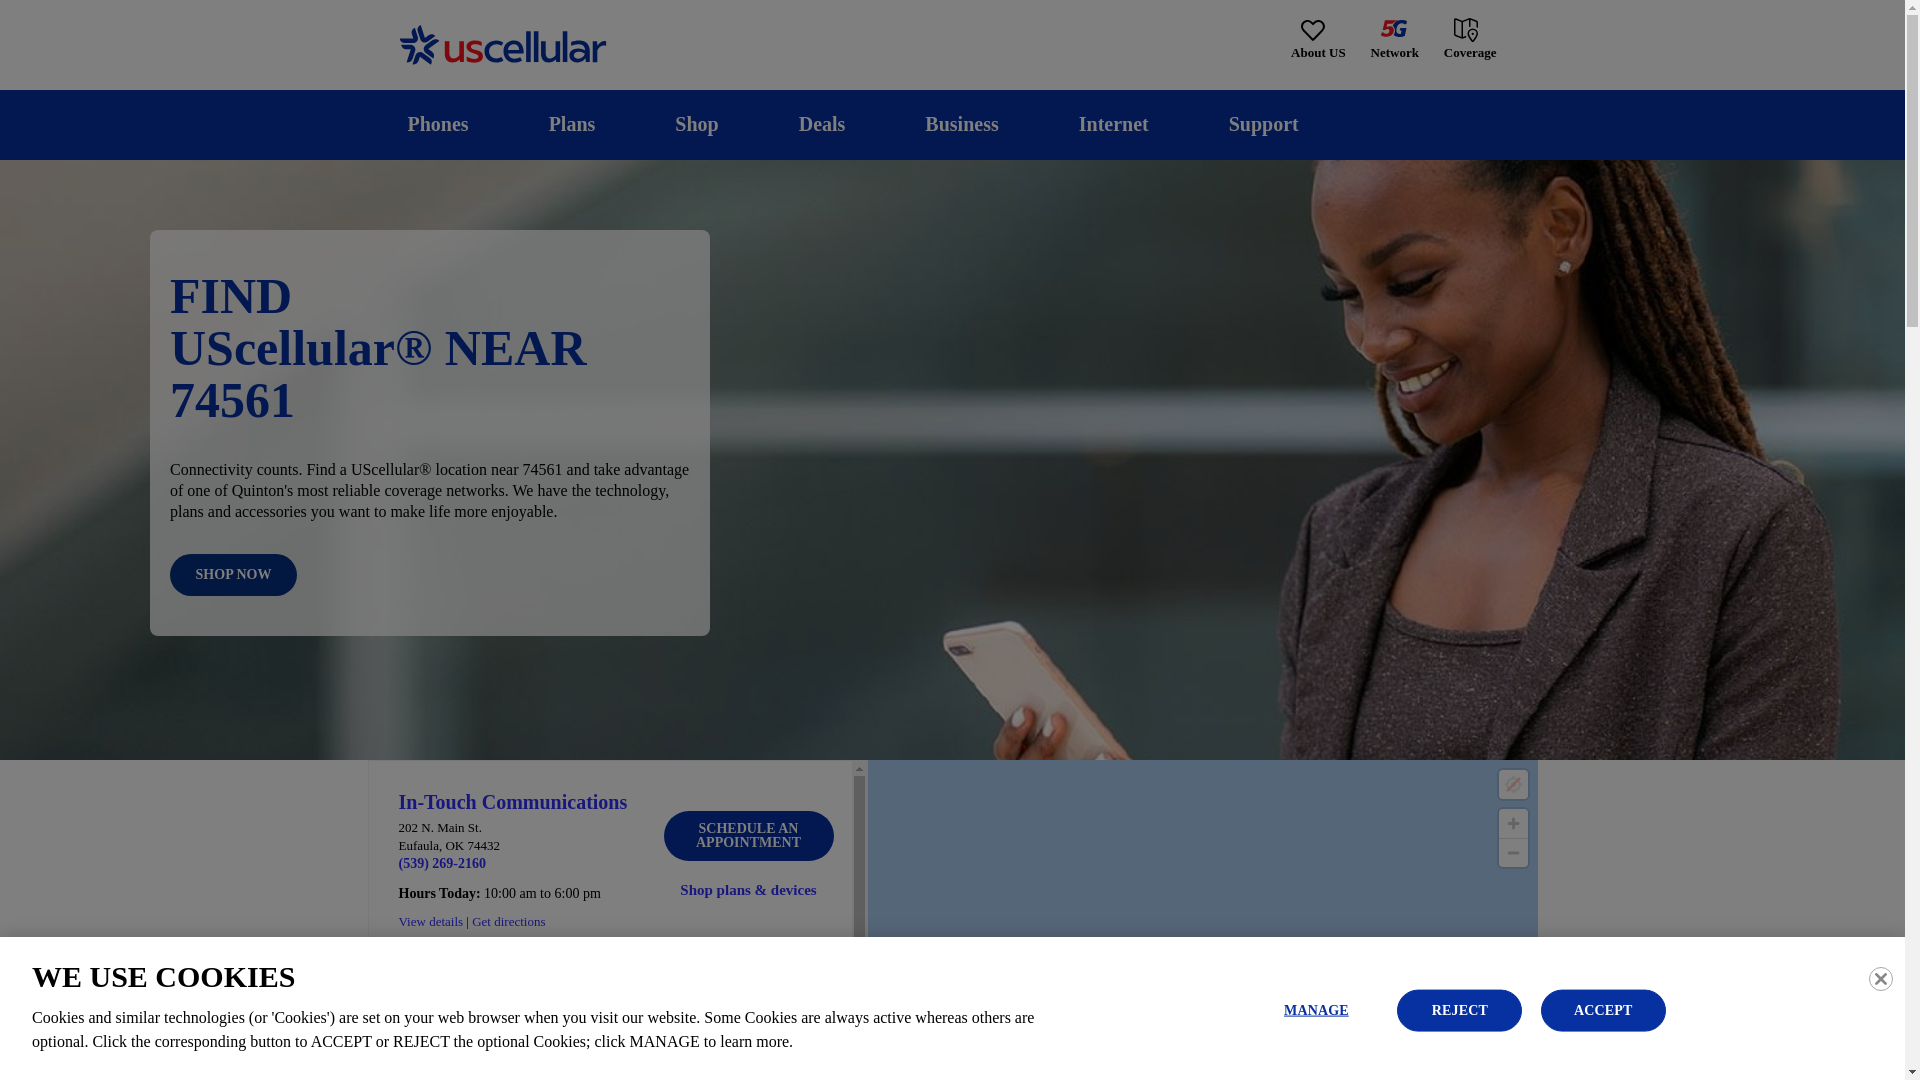 This screenshot has height=1080, width=1920. Describe the element at coordinates (748, 836) in the screenshot. I see `SCHEDULE AN APPOINTMENT` at that location.